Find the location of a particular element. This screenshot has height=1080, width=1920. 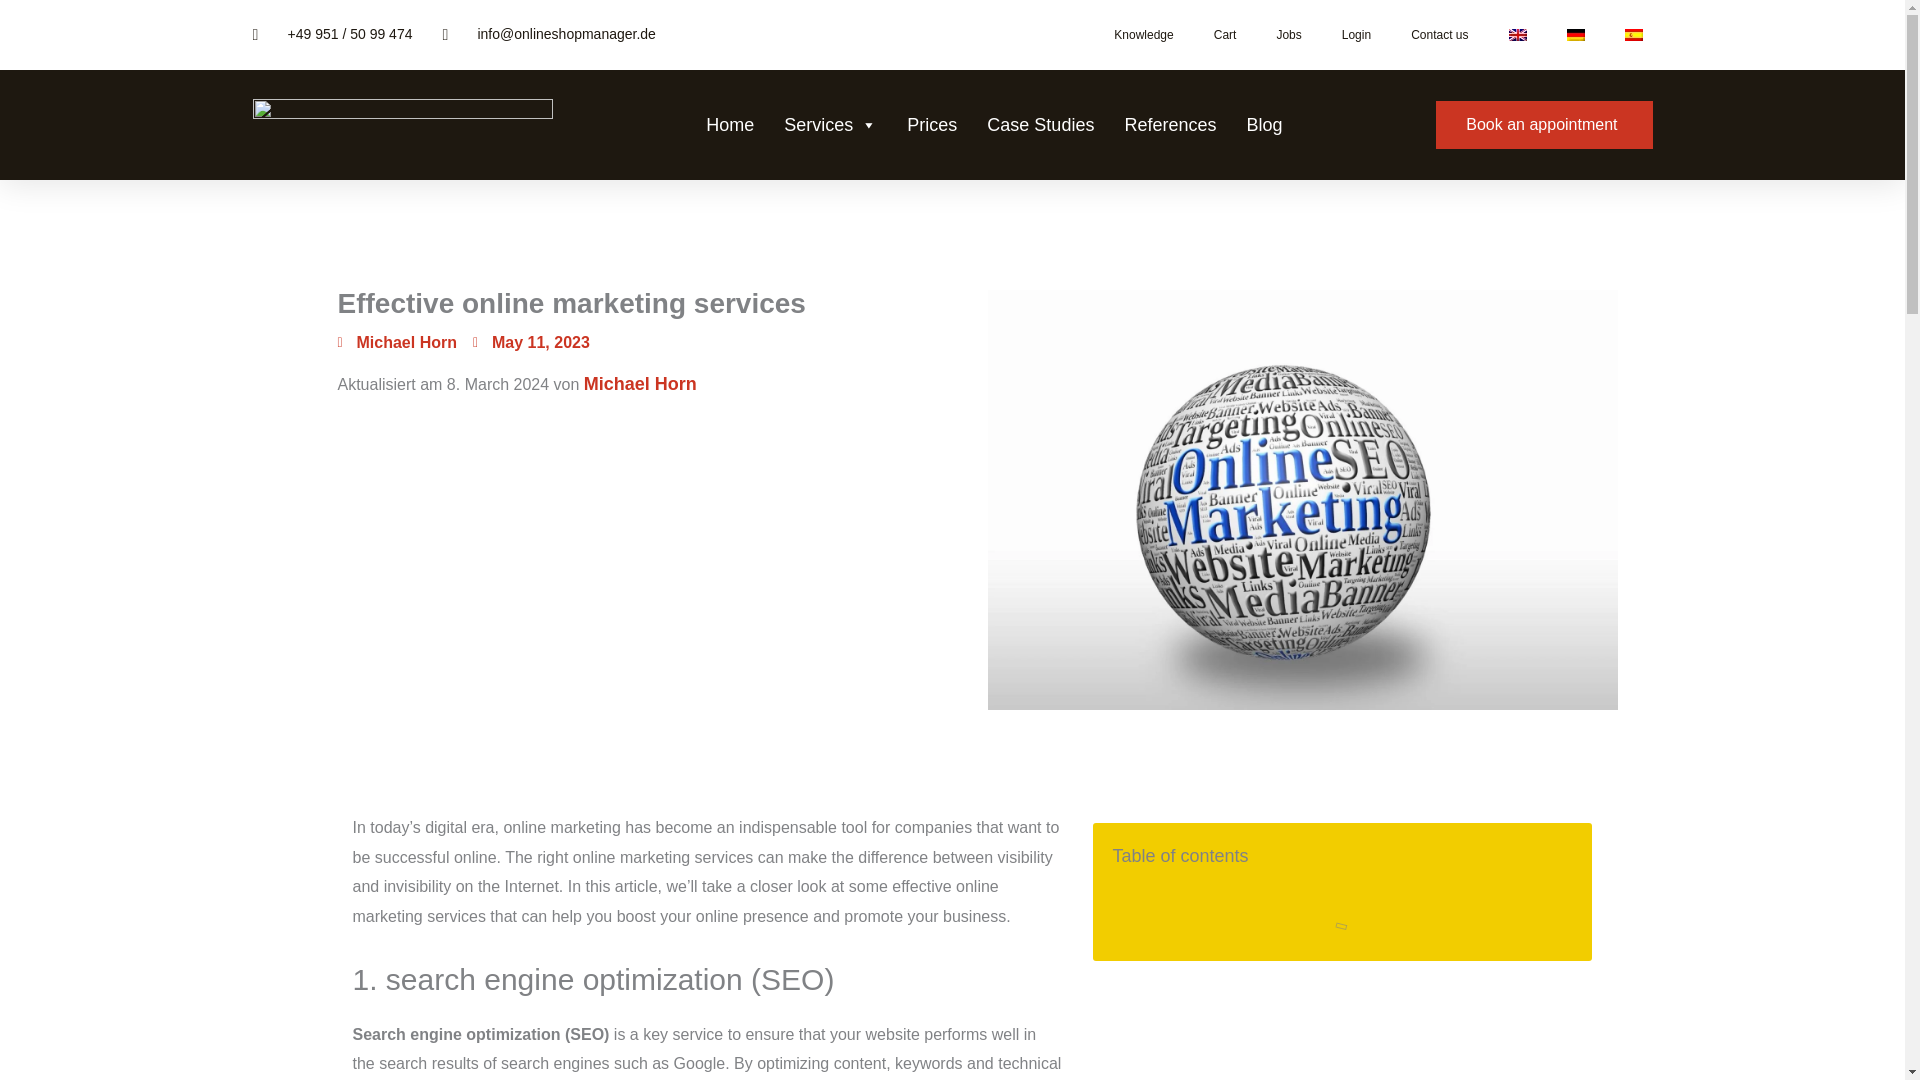

Home is located at coordinates (730, 125).